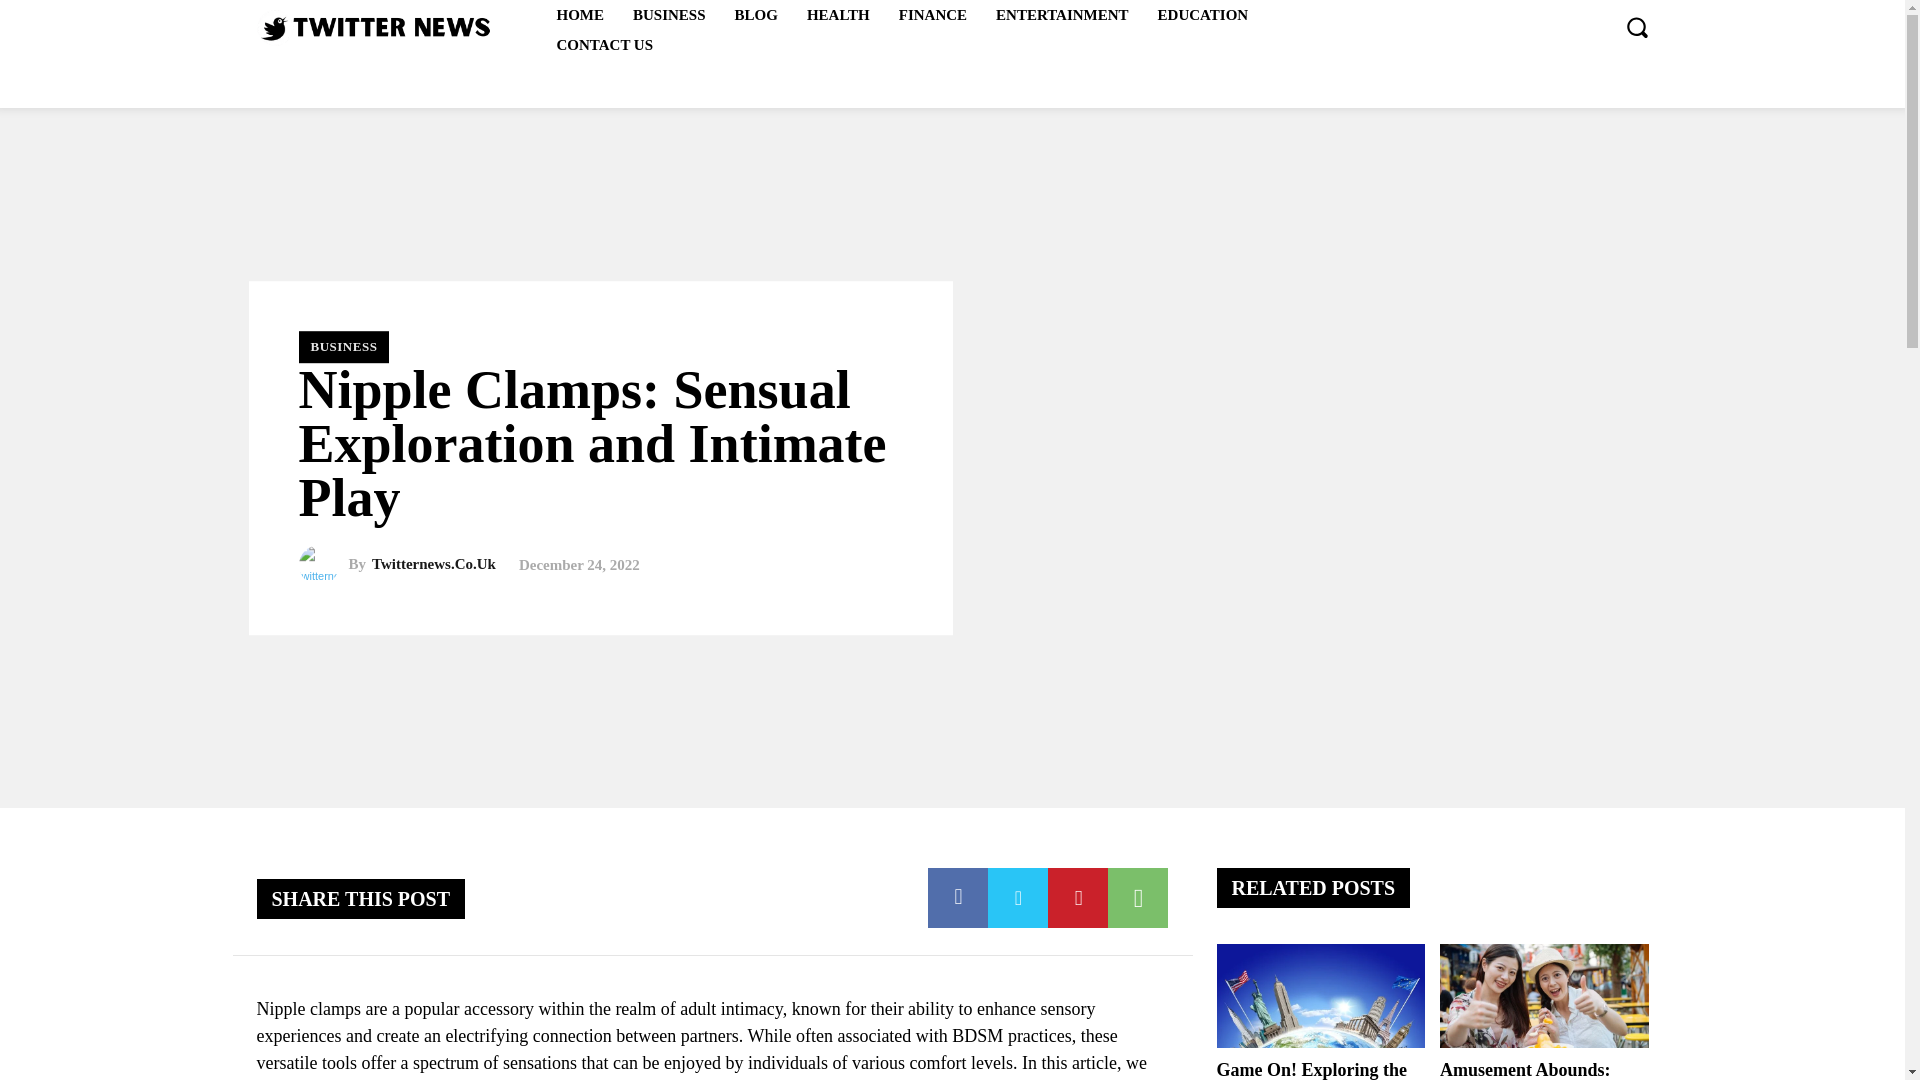 This screenshot has height=1080, width=1920. What do you see at coordinates (1062, 15) in the screenshot?
I see `ENTERTAINMENT` at bounding box center [1062, 15].